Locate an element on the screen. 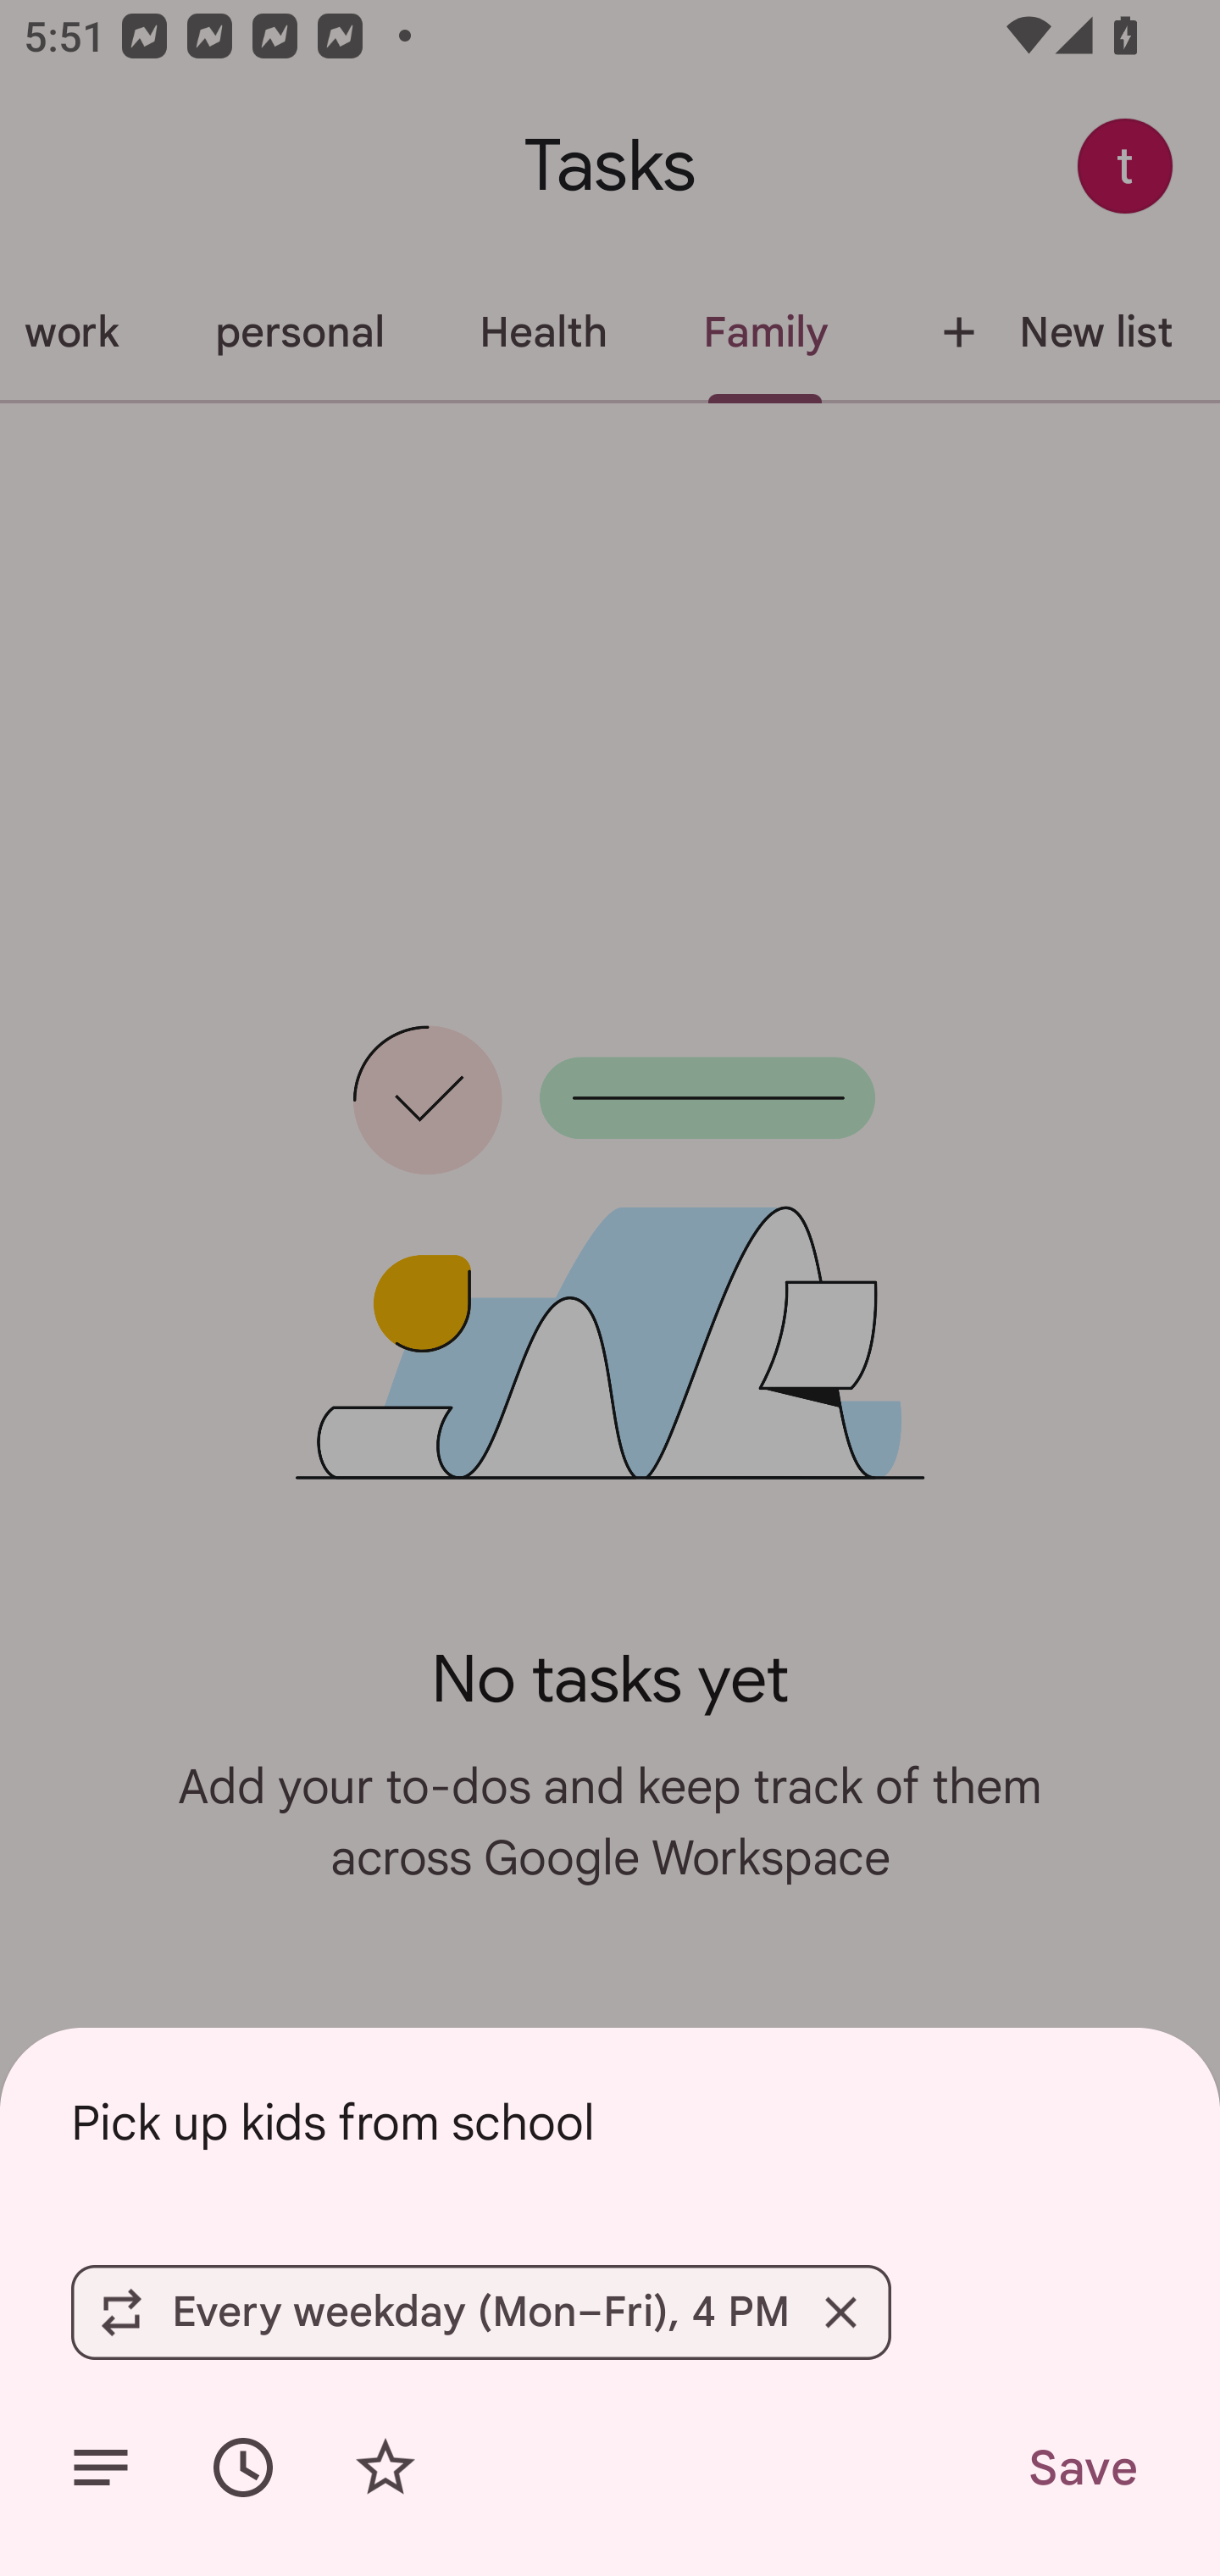  Save is located at coordinates (1081, 2468).